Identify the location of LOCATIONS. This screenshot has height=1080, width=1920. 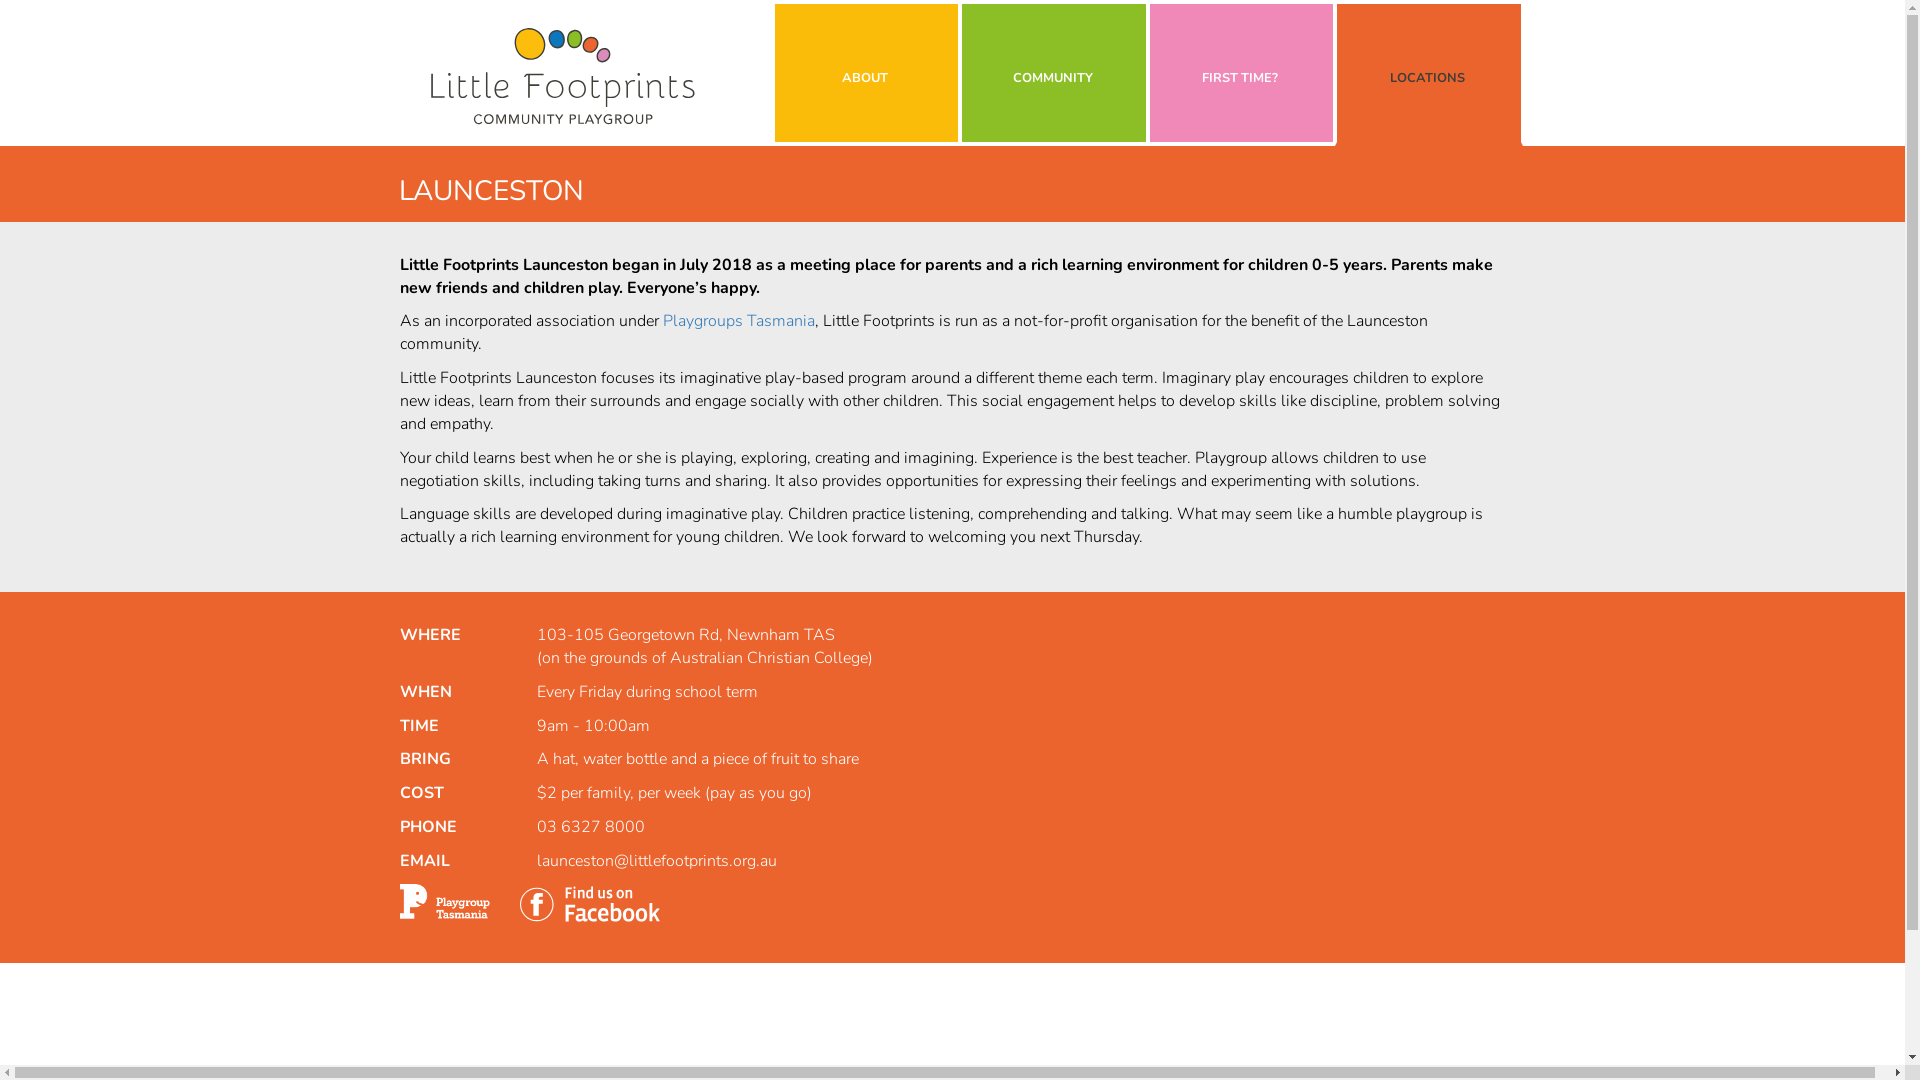
(1428, 73).